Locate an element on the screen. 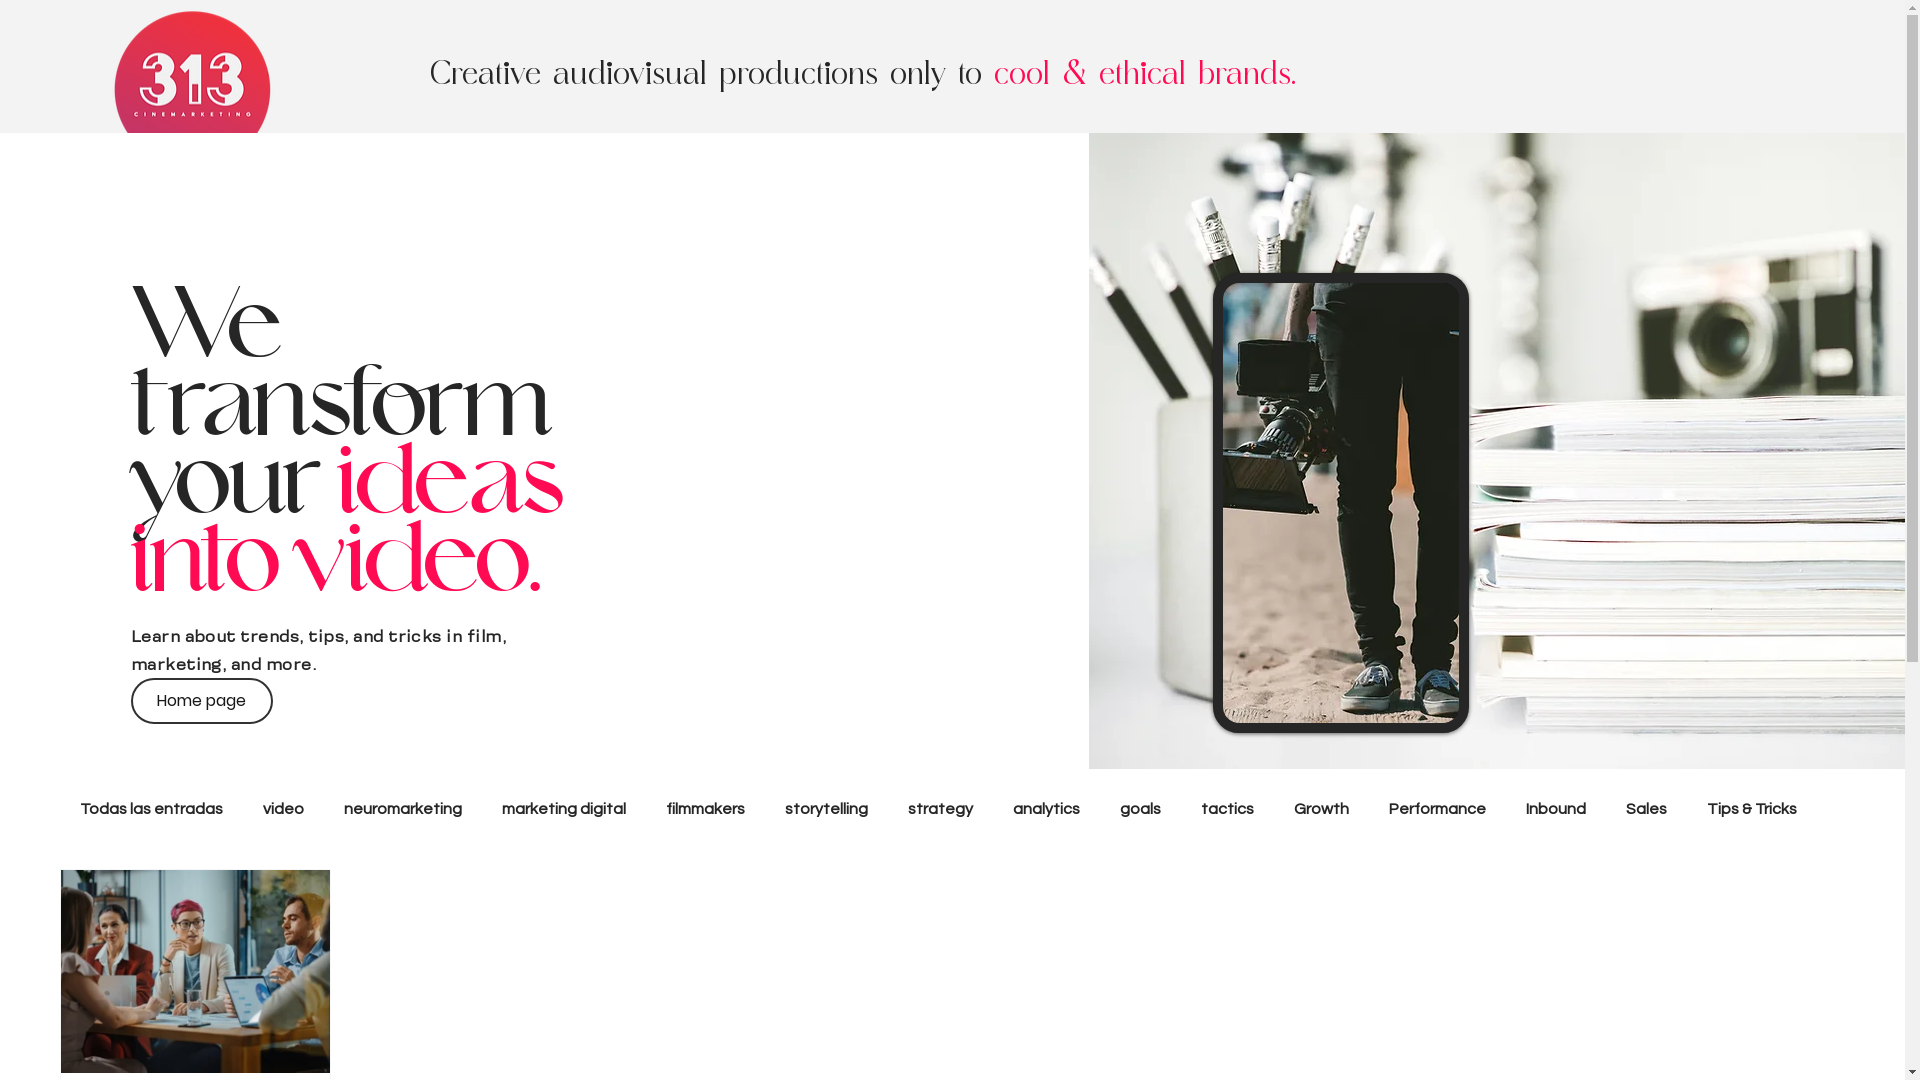 Image resolution: width=1920 pixels, height=1080 pixels. goals is located at coordinates (1140, 809).